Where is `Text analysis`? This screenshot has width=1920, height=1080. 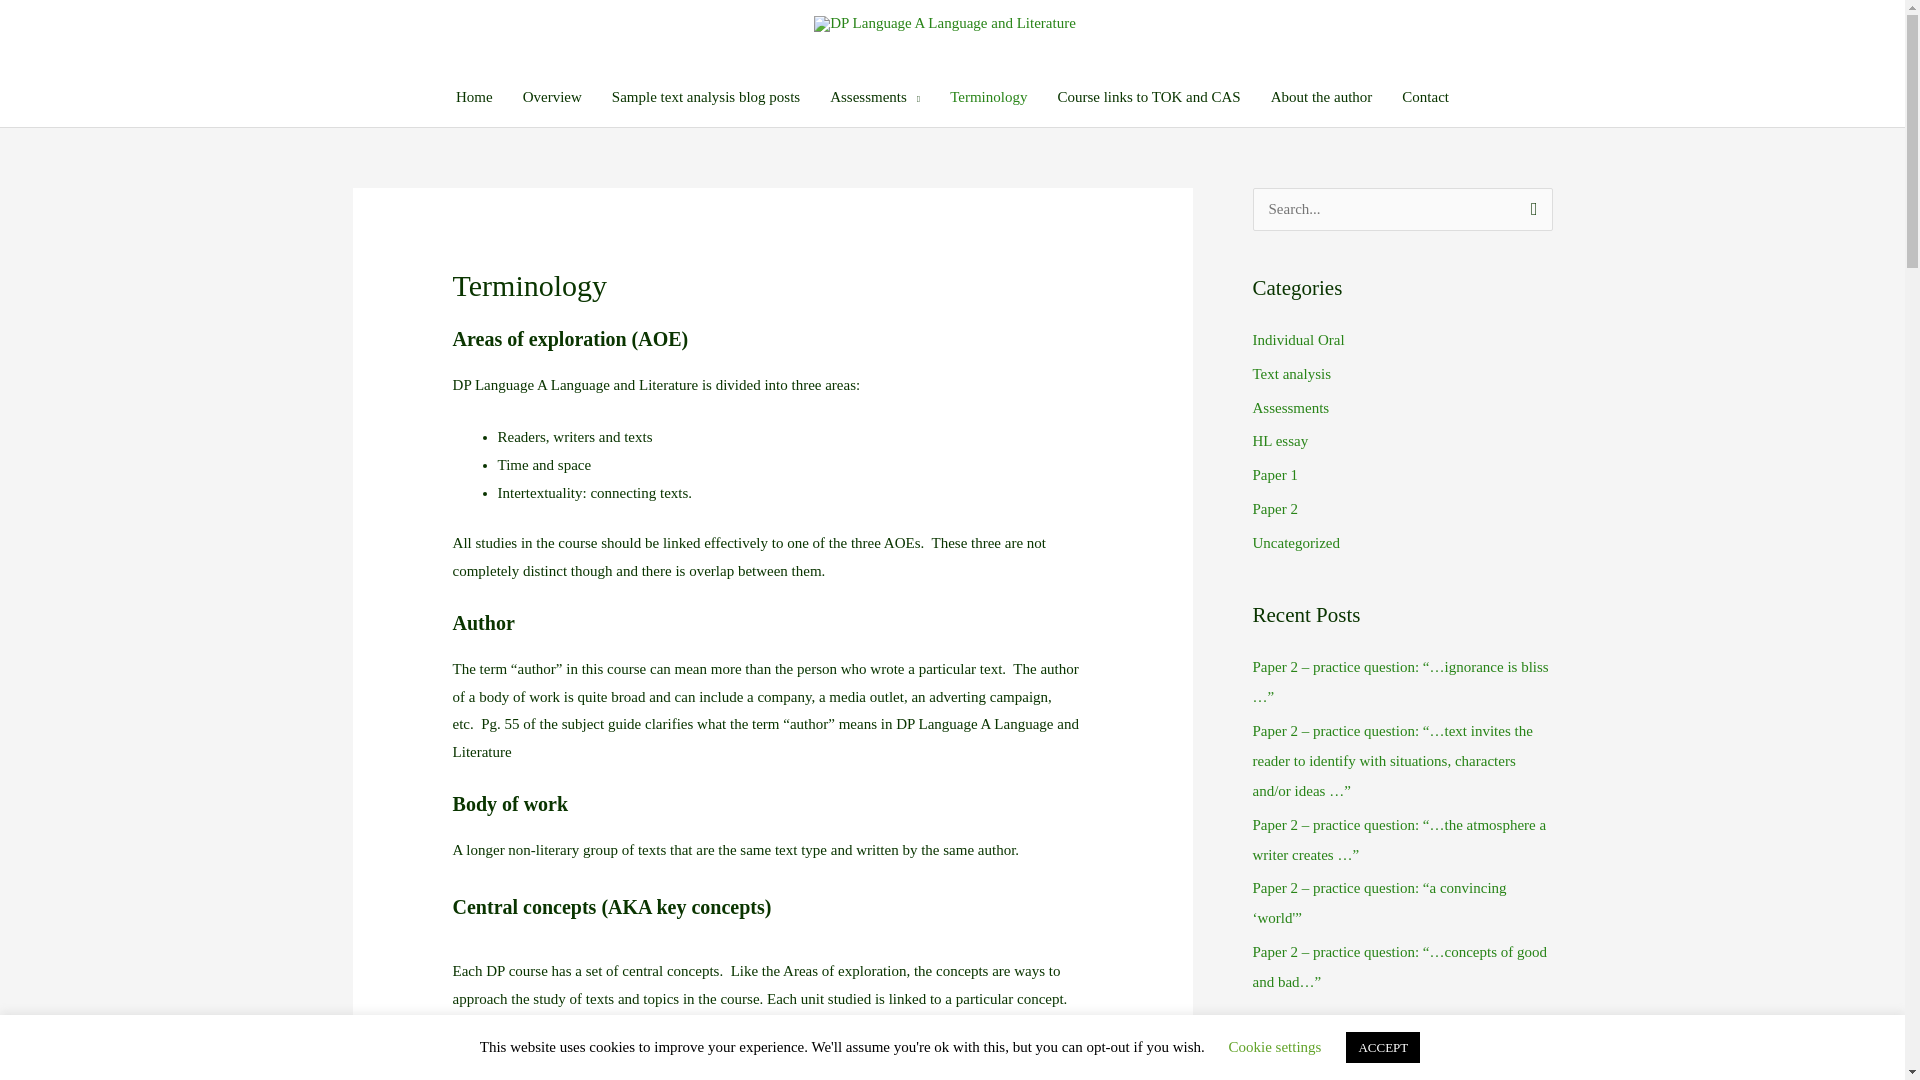
Text analysis is located at coordinates (1290, 374).